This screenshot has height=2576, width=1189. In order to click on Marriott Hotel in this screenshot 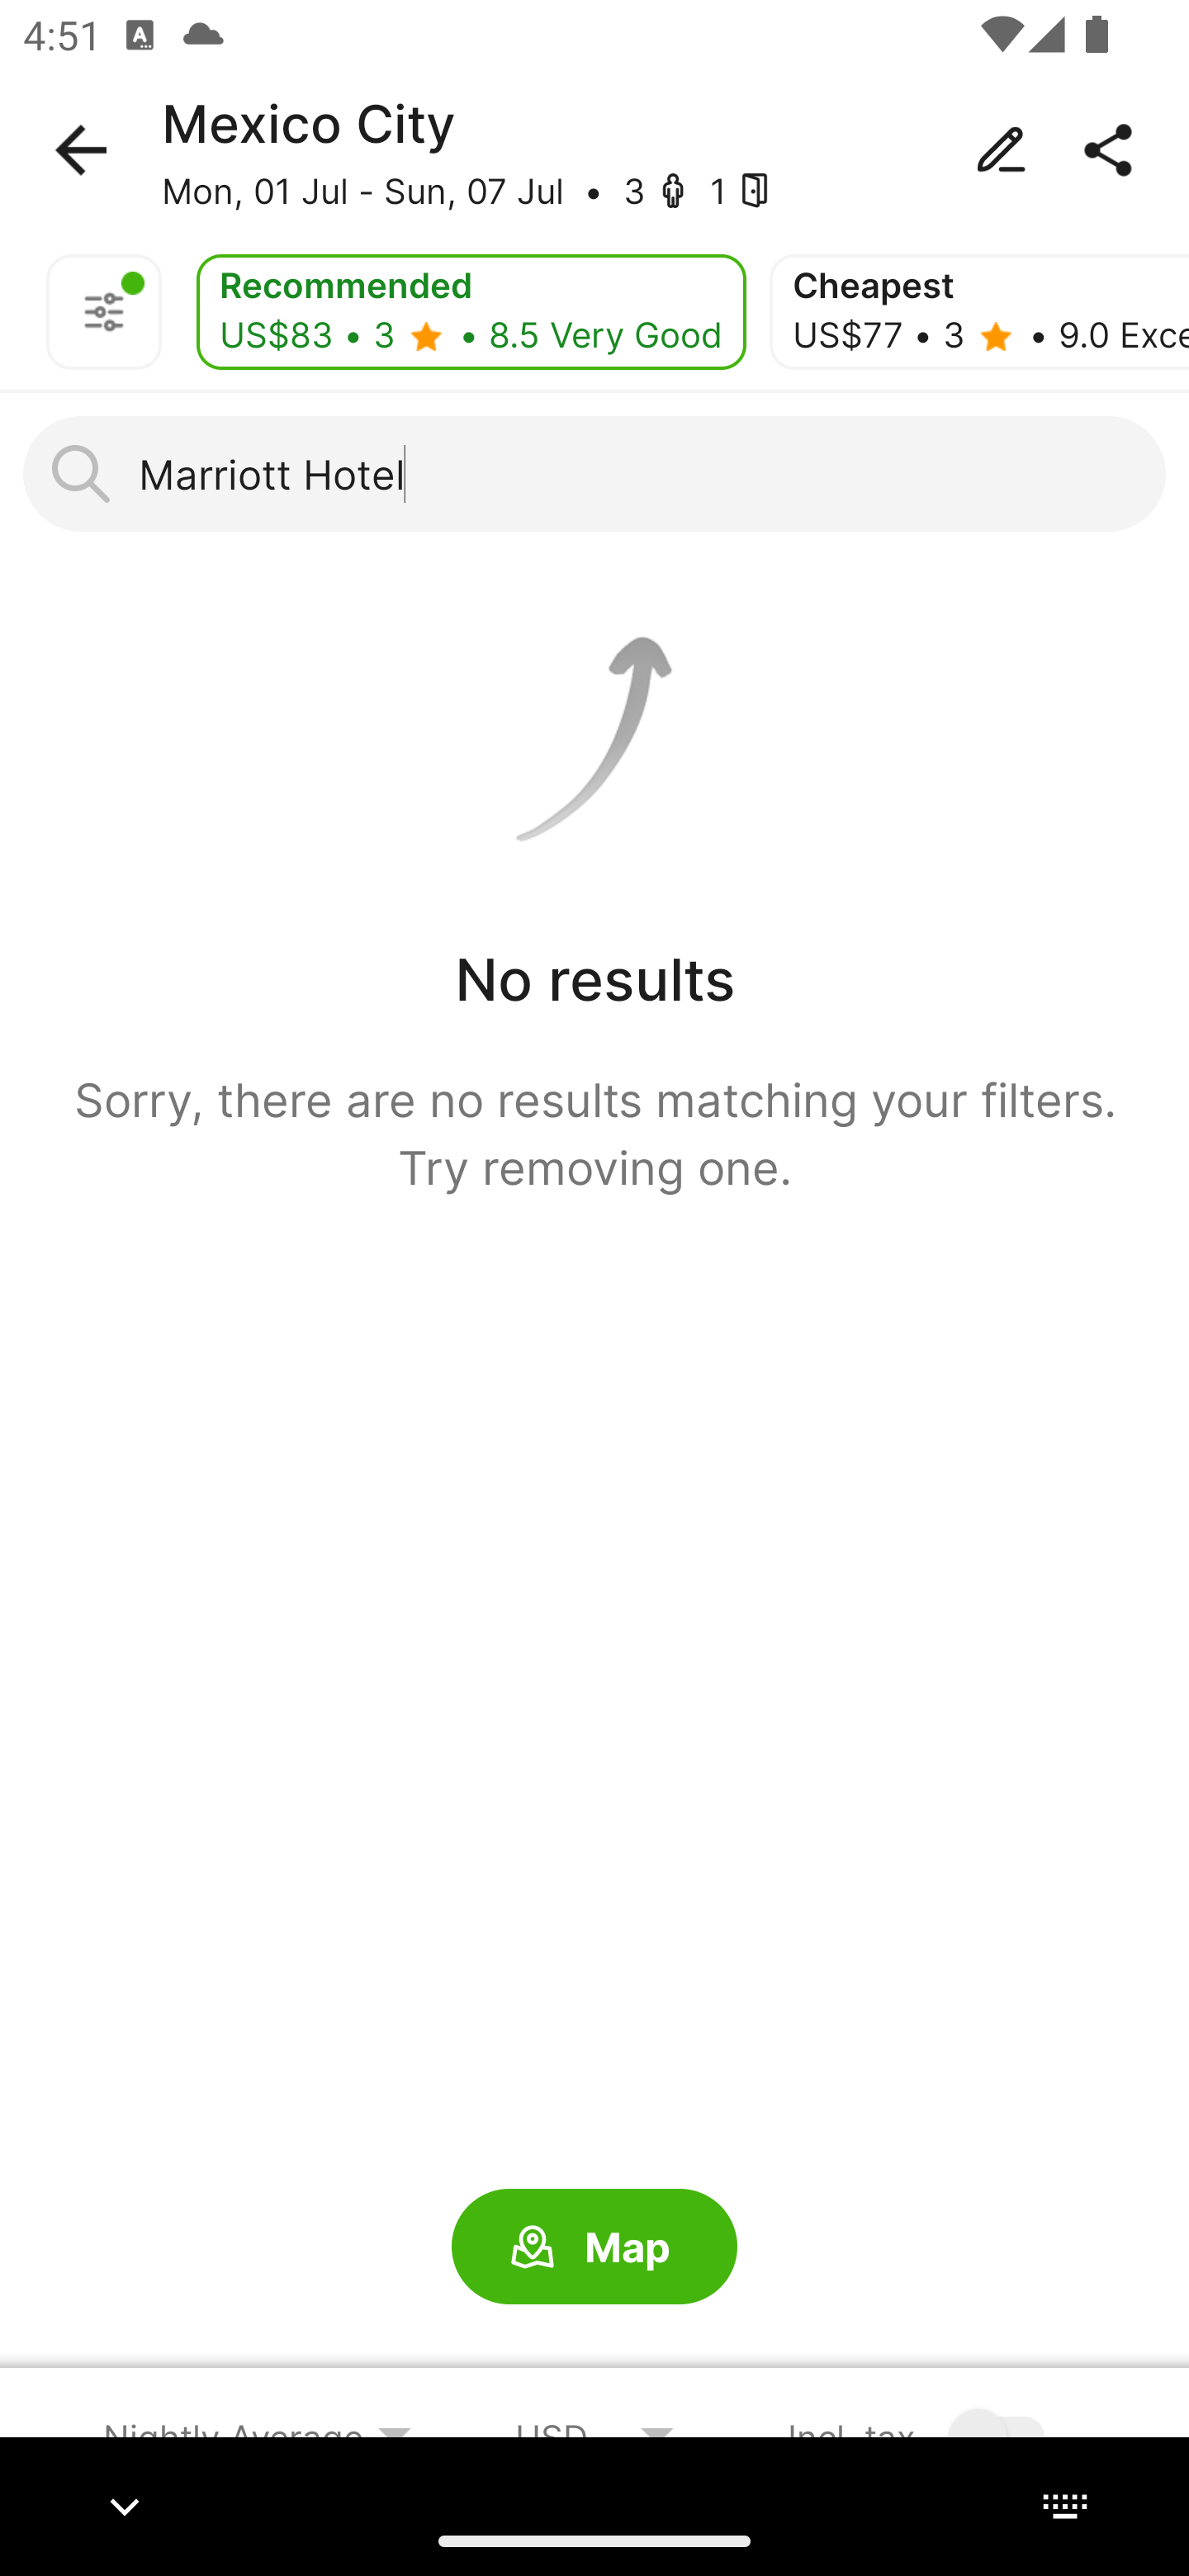, I will do `click(594, 474)`.